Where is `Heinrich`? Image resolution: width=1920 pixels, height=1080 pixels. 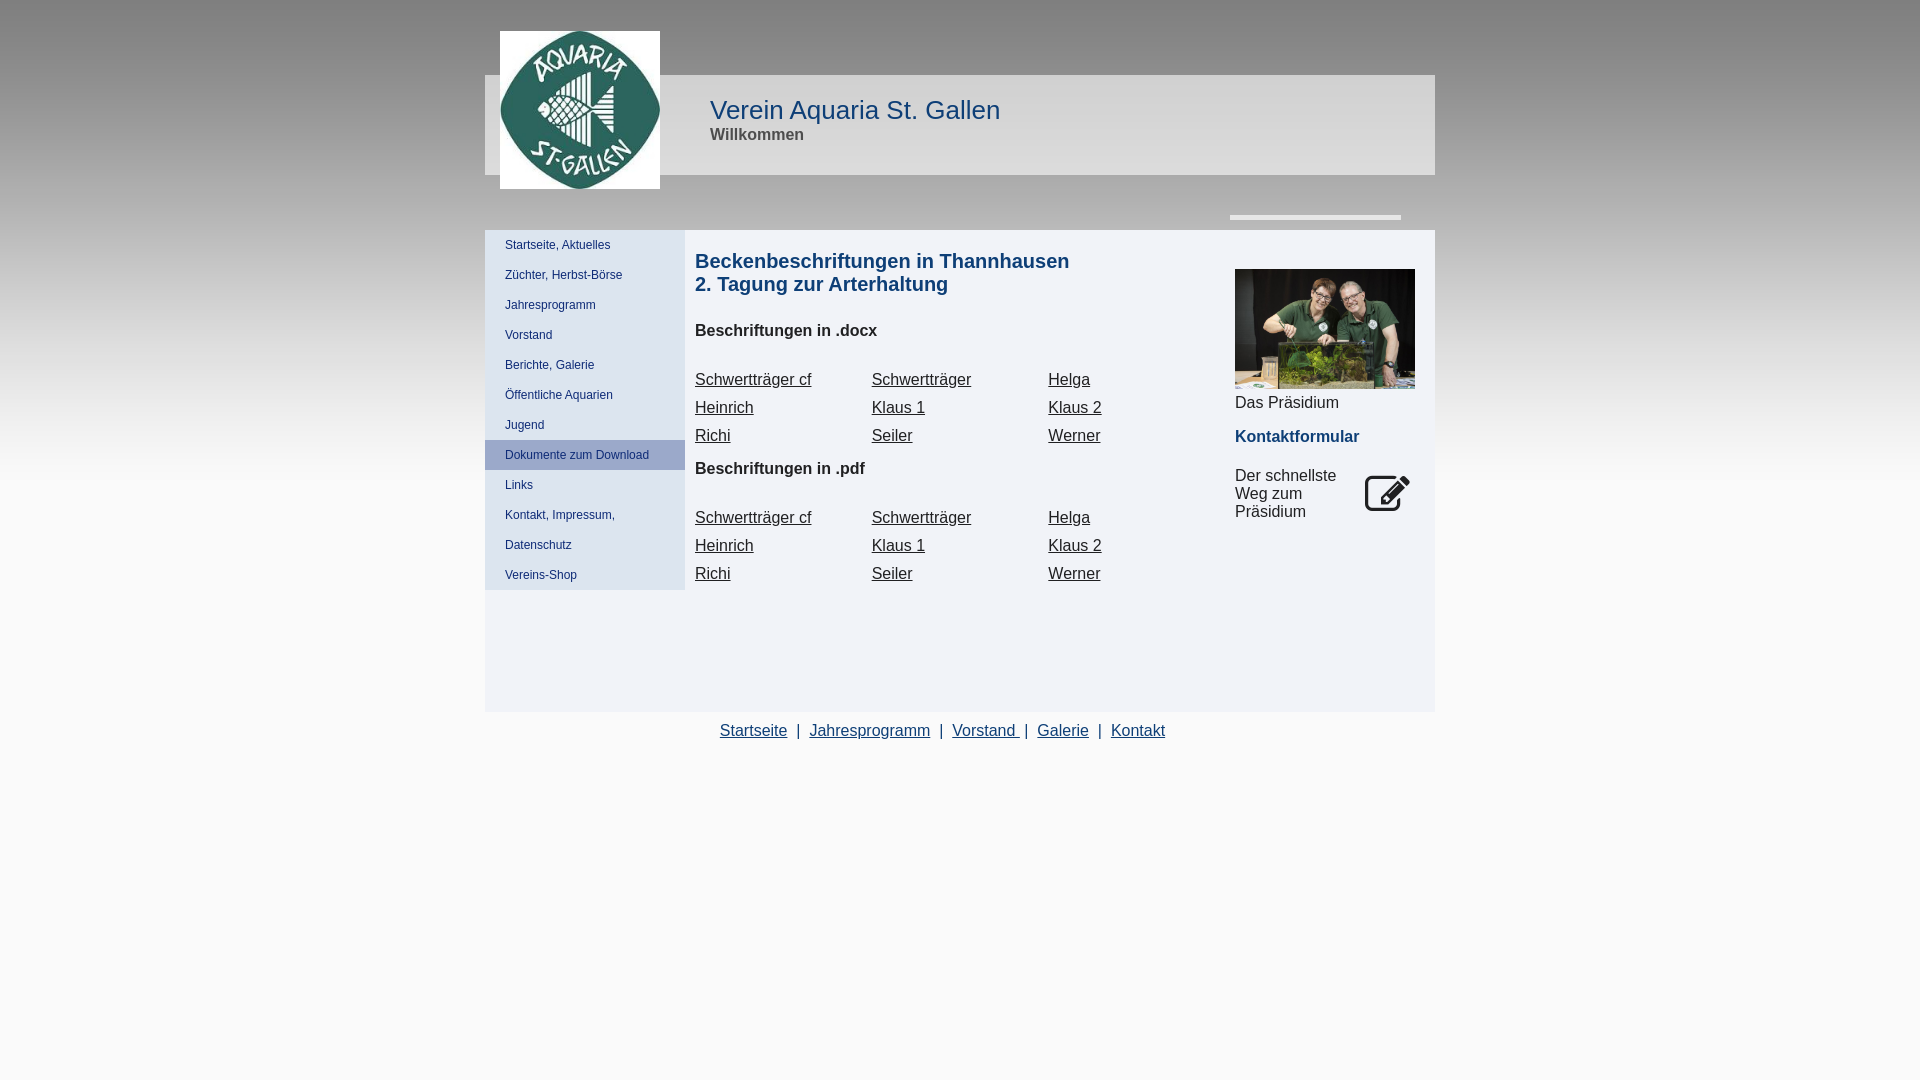 Heinrich is located at coordinates (724, 546).